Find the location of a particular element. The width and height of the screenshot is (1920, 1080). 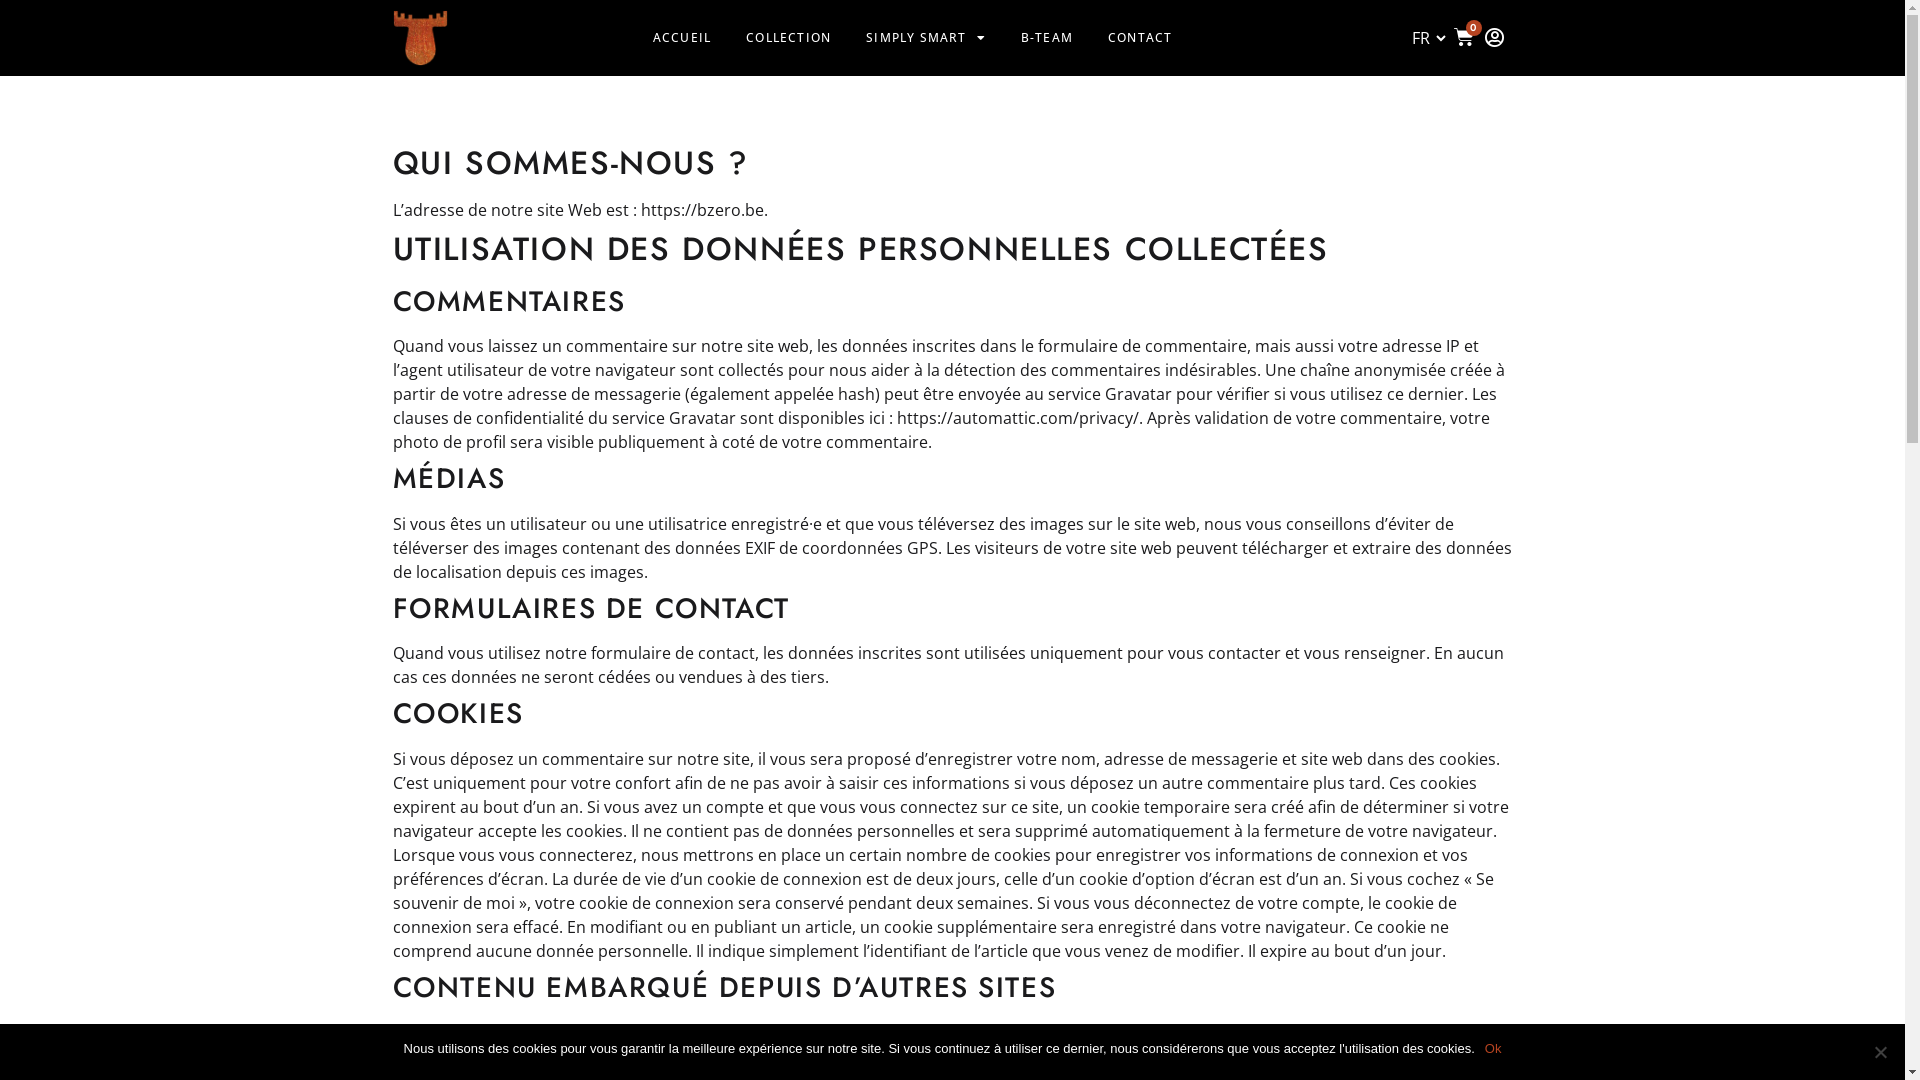

B-TEAM is located at coordinates (1047, 38).